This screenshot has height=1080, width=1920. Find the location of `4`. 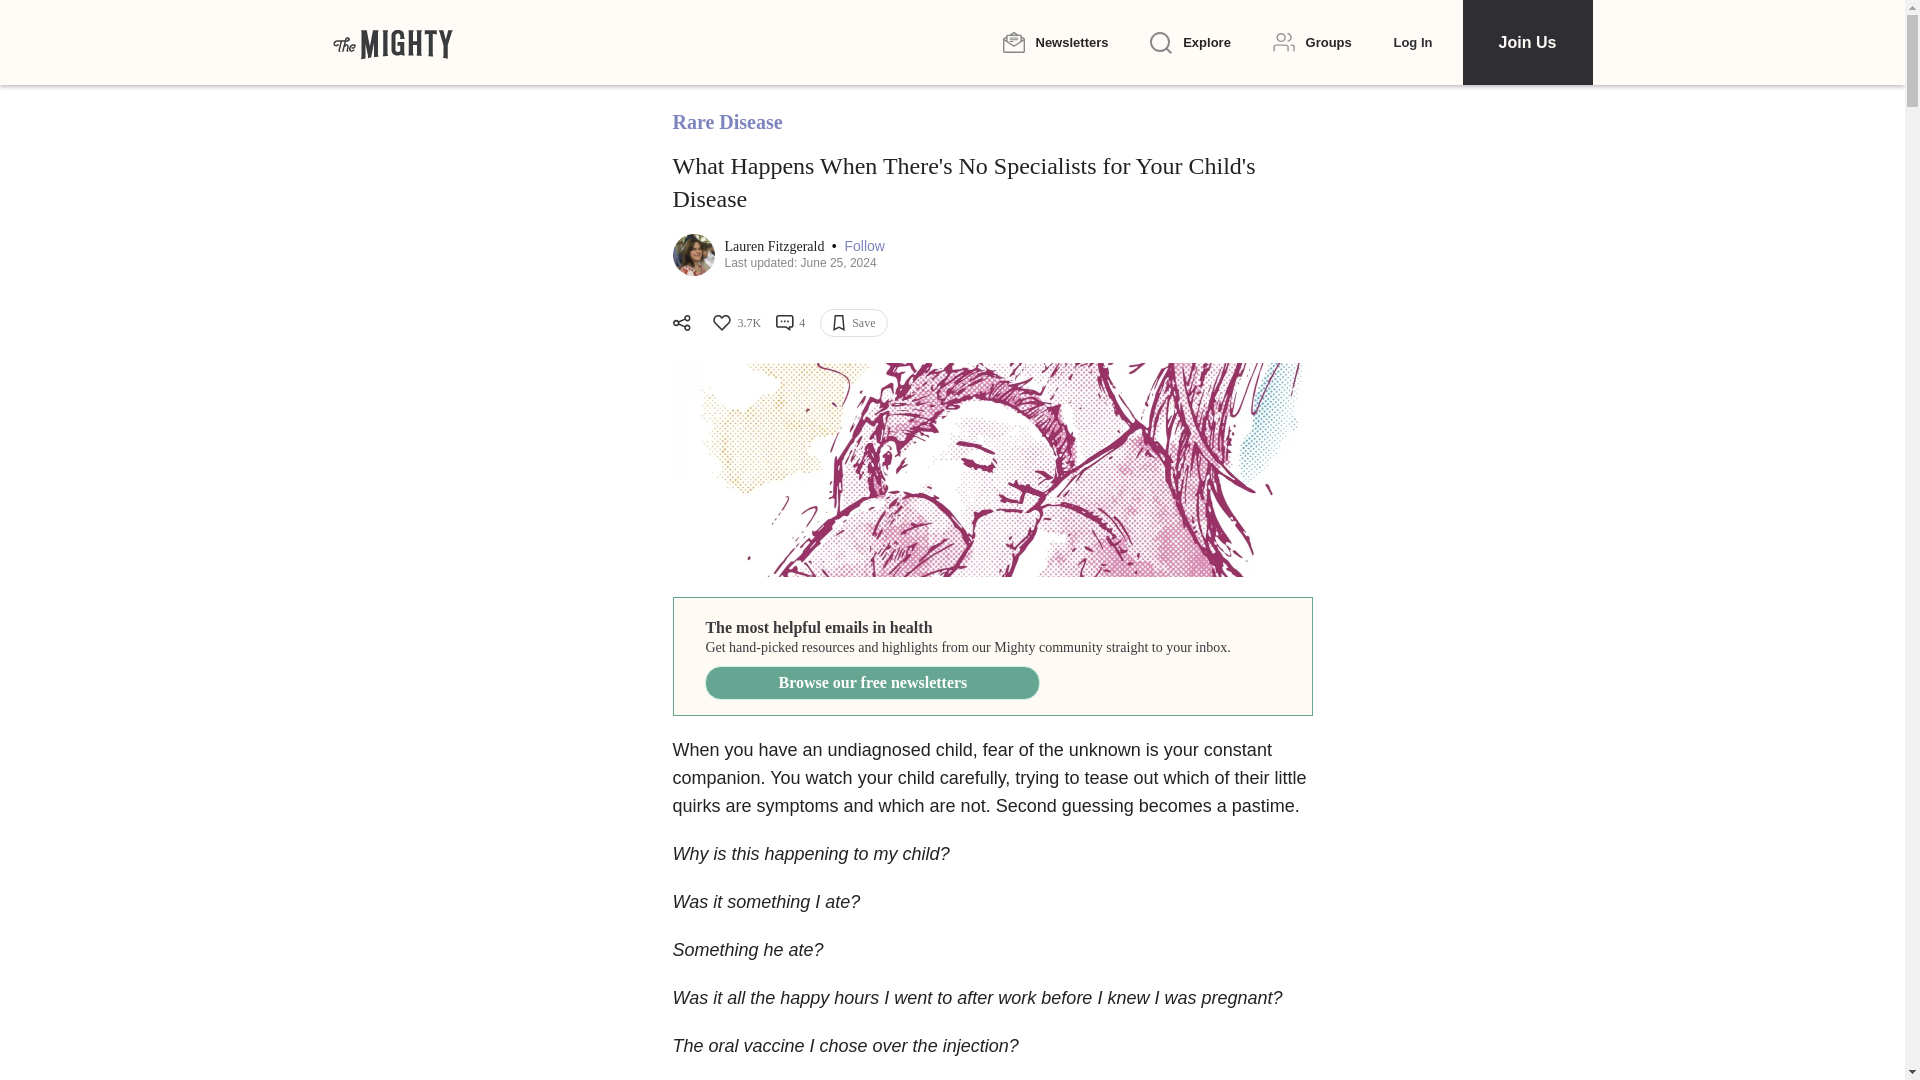

4 is located at coordinates (790, 322).